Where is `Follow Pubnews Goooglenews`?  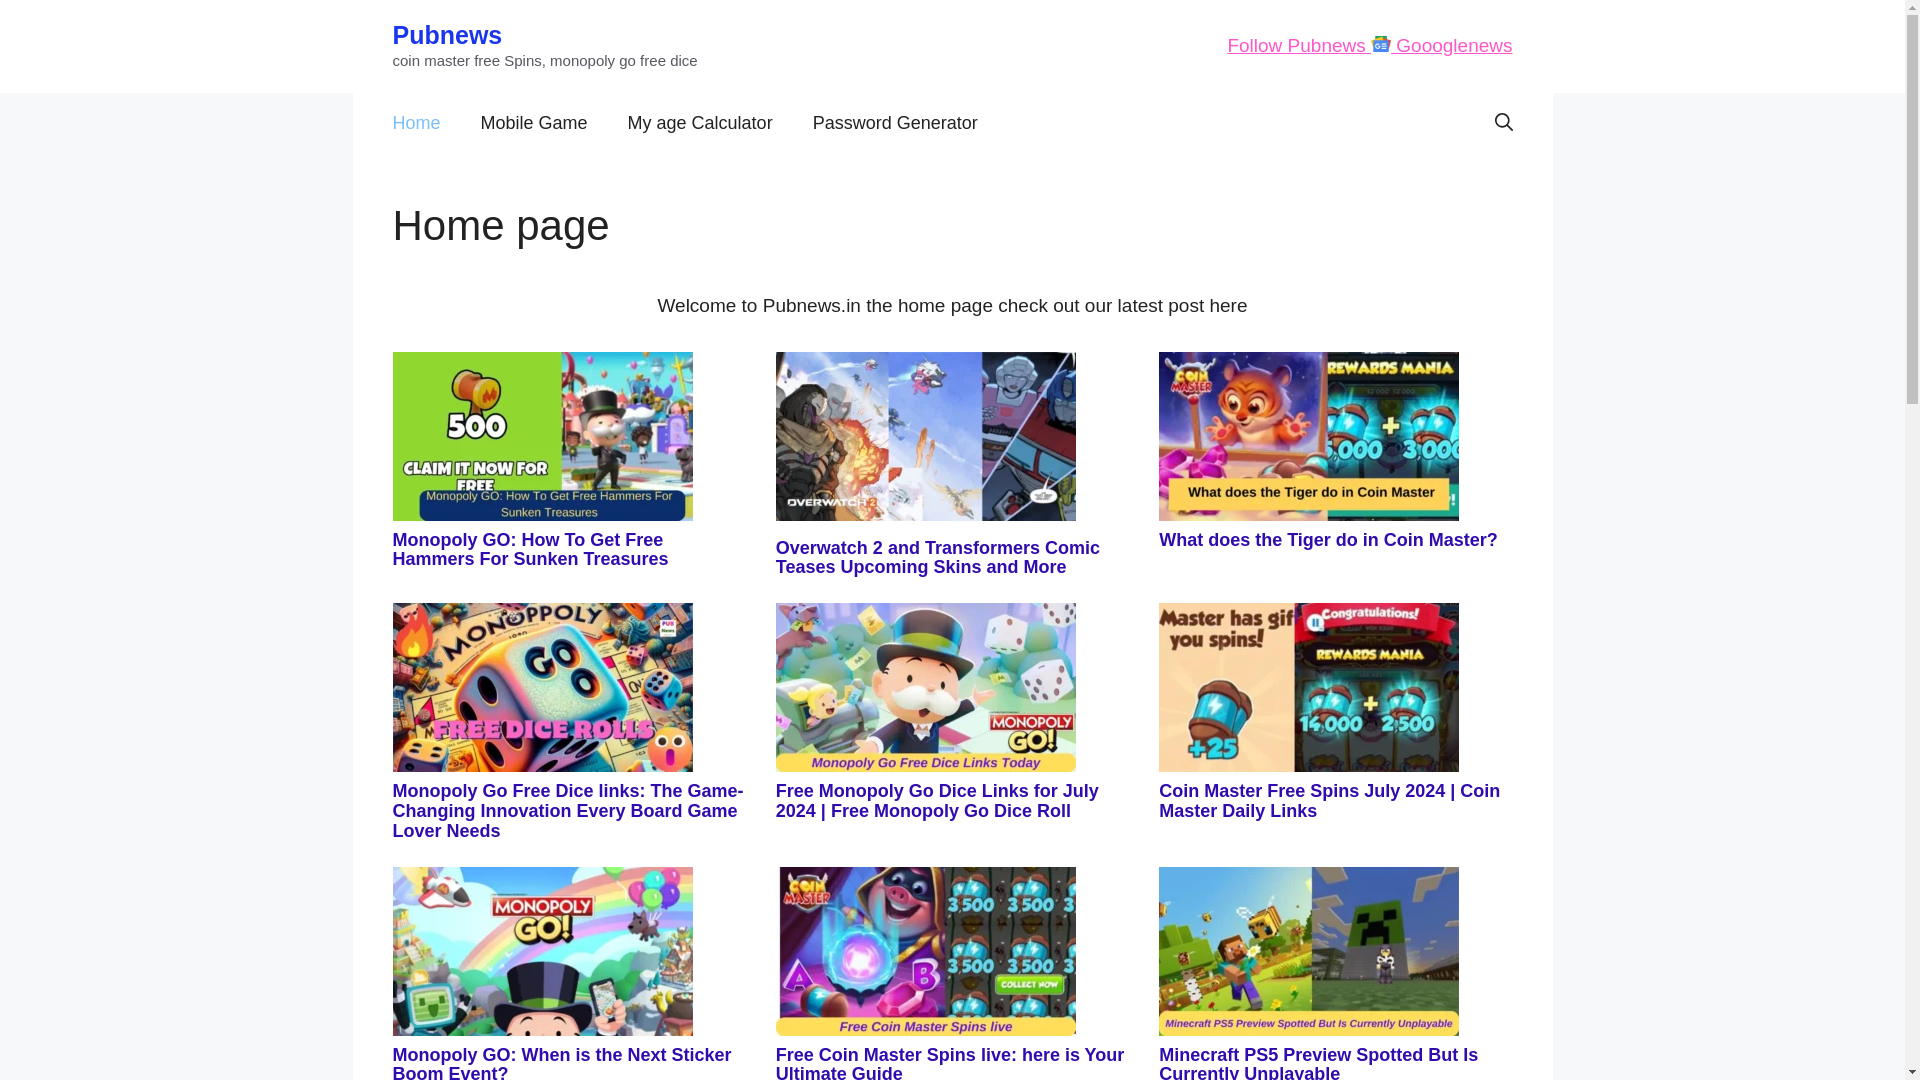
Follow Pubnews Goooglenews is located at coordinates (1369, 45).